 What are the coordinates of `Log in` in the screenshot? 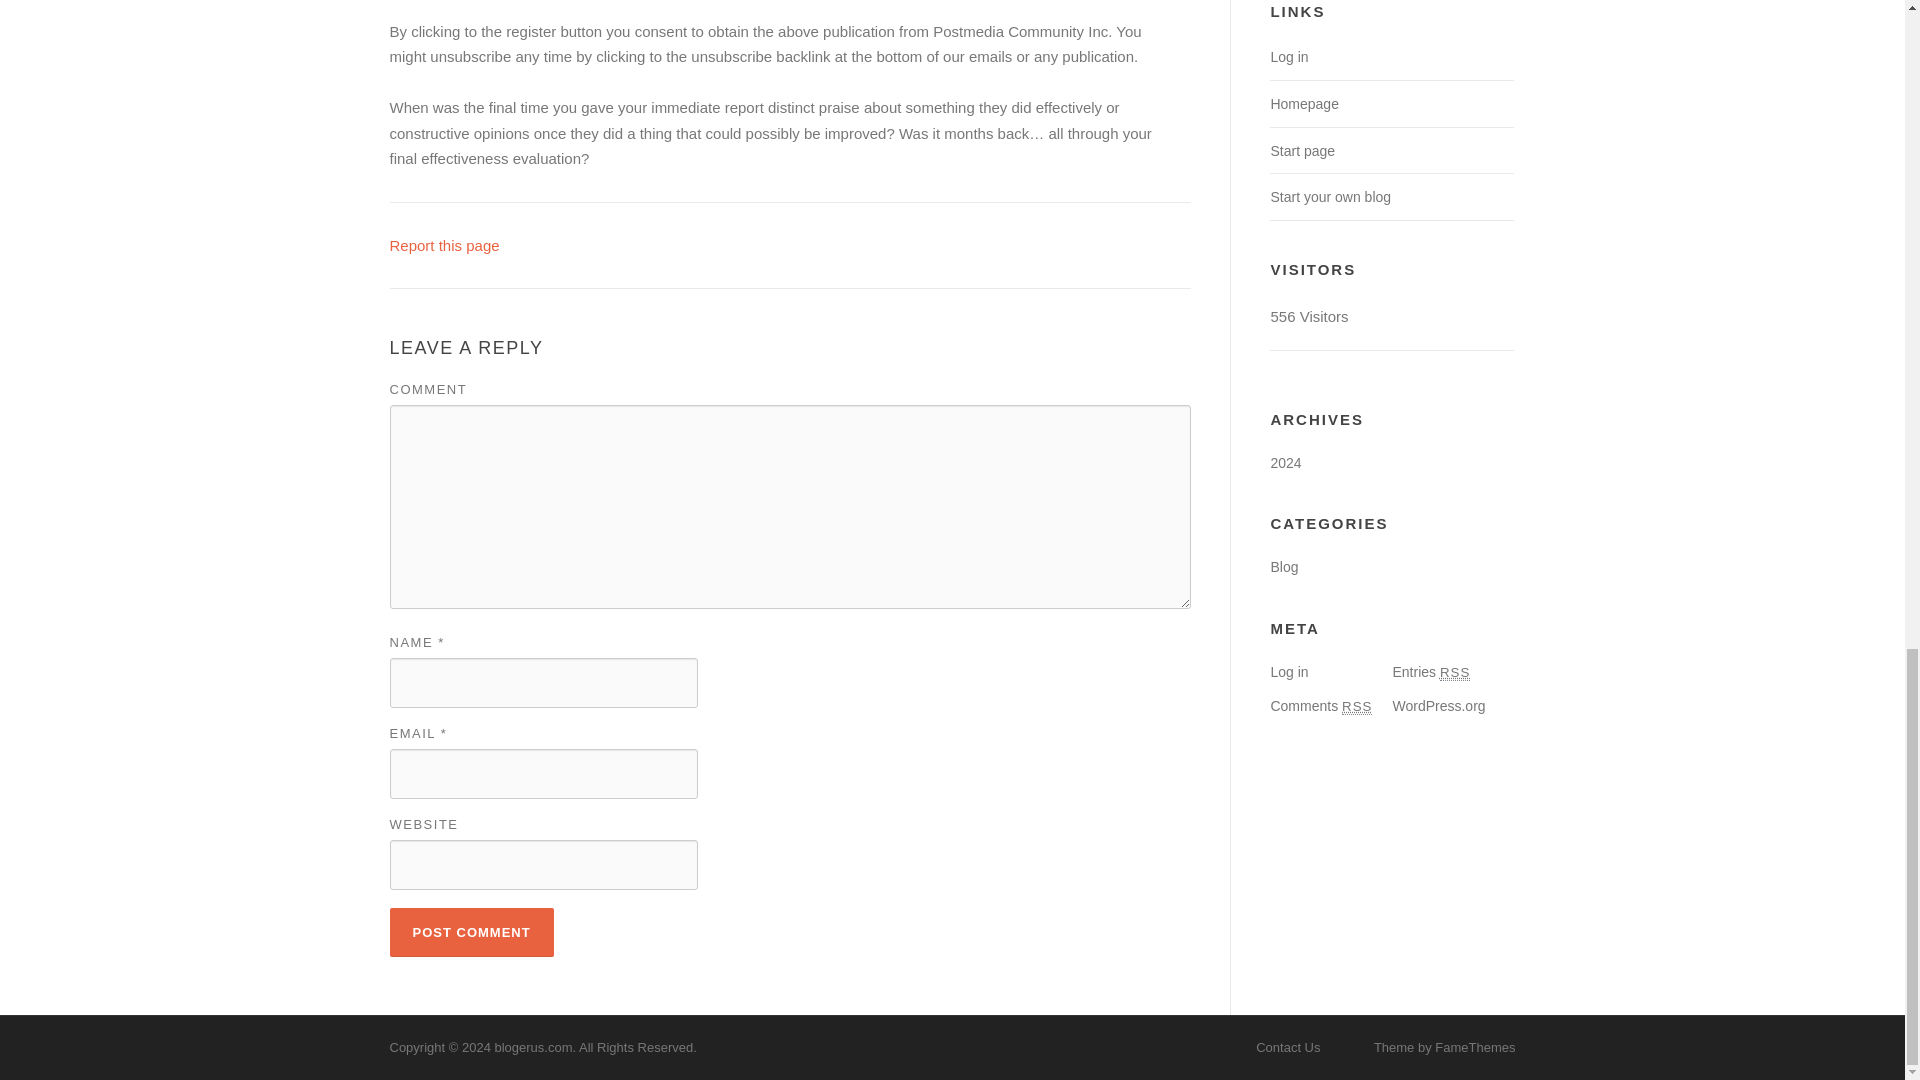 It's located at (1288, 672).